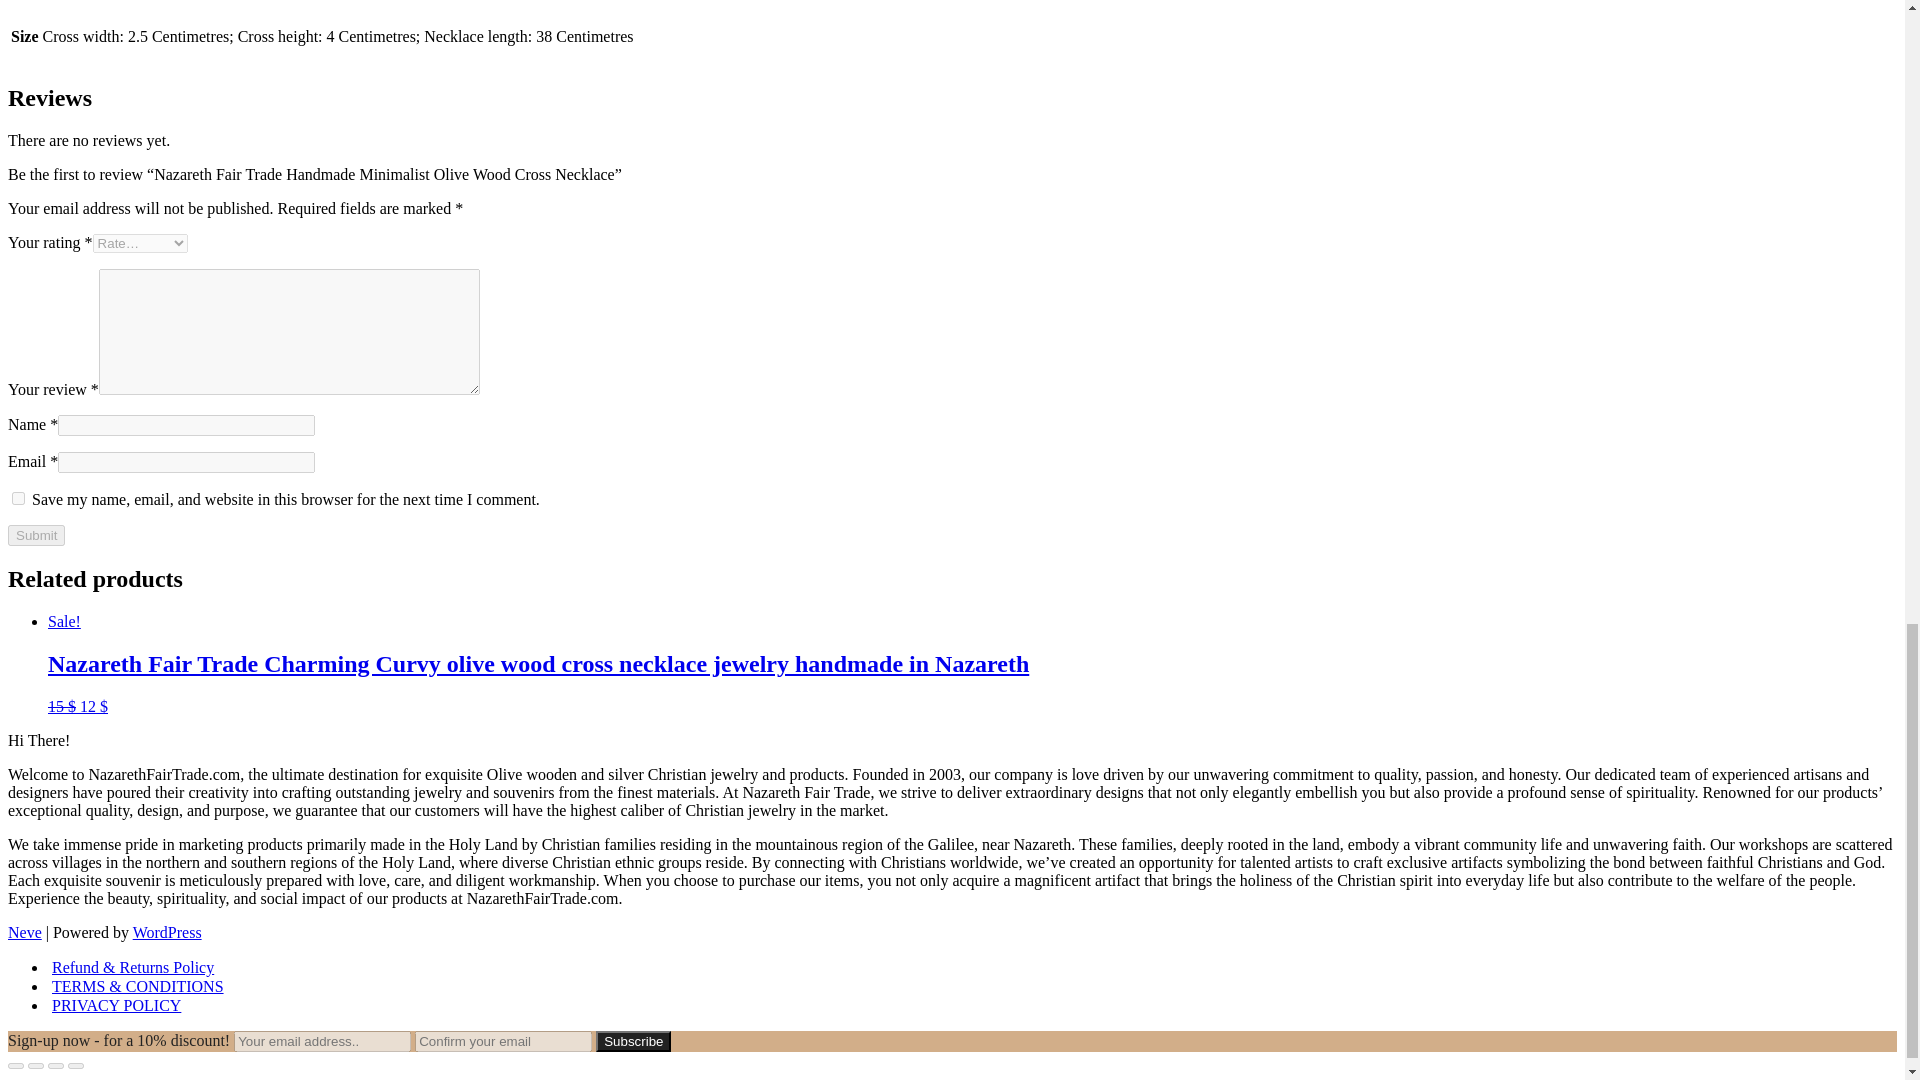 The width and height of the screenshot is (1920, 1080). Describe the element at coordinates (36, 535) in the screenshot. I see `Submit` at that location.